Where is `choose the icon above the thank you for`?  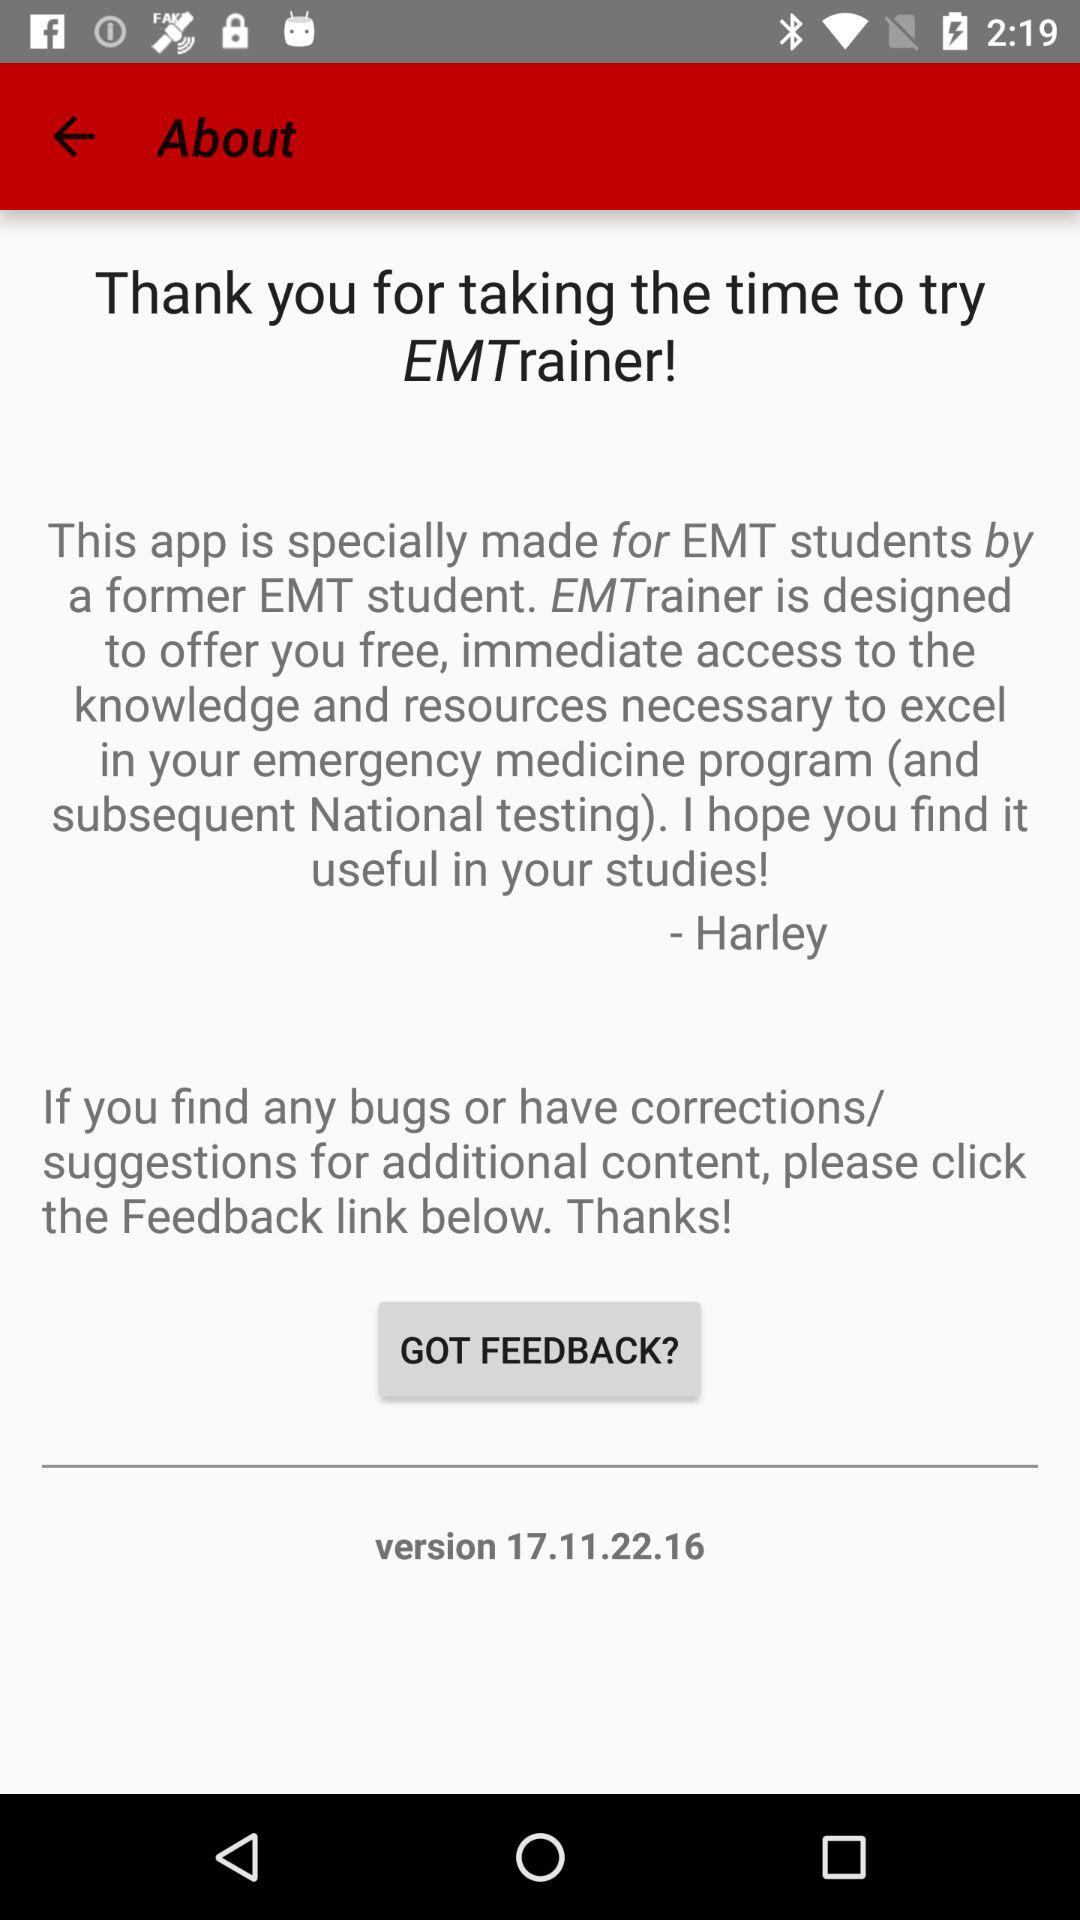
choose the icon above the thank you for is located at coordinates (73, 136).